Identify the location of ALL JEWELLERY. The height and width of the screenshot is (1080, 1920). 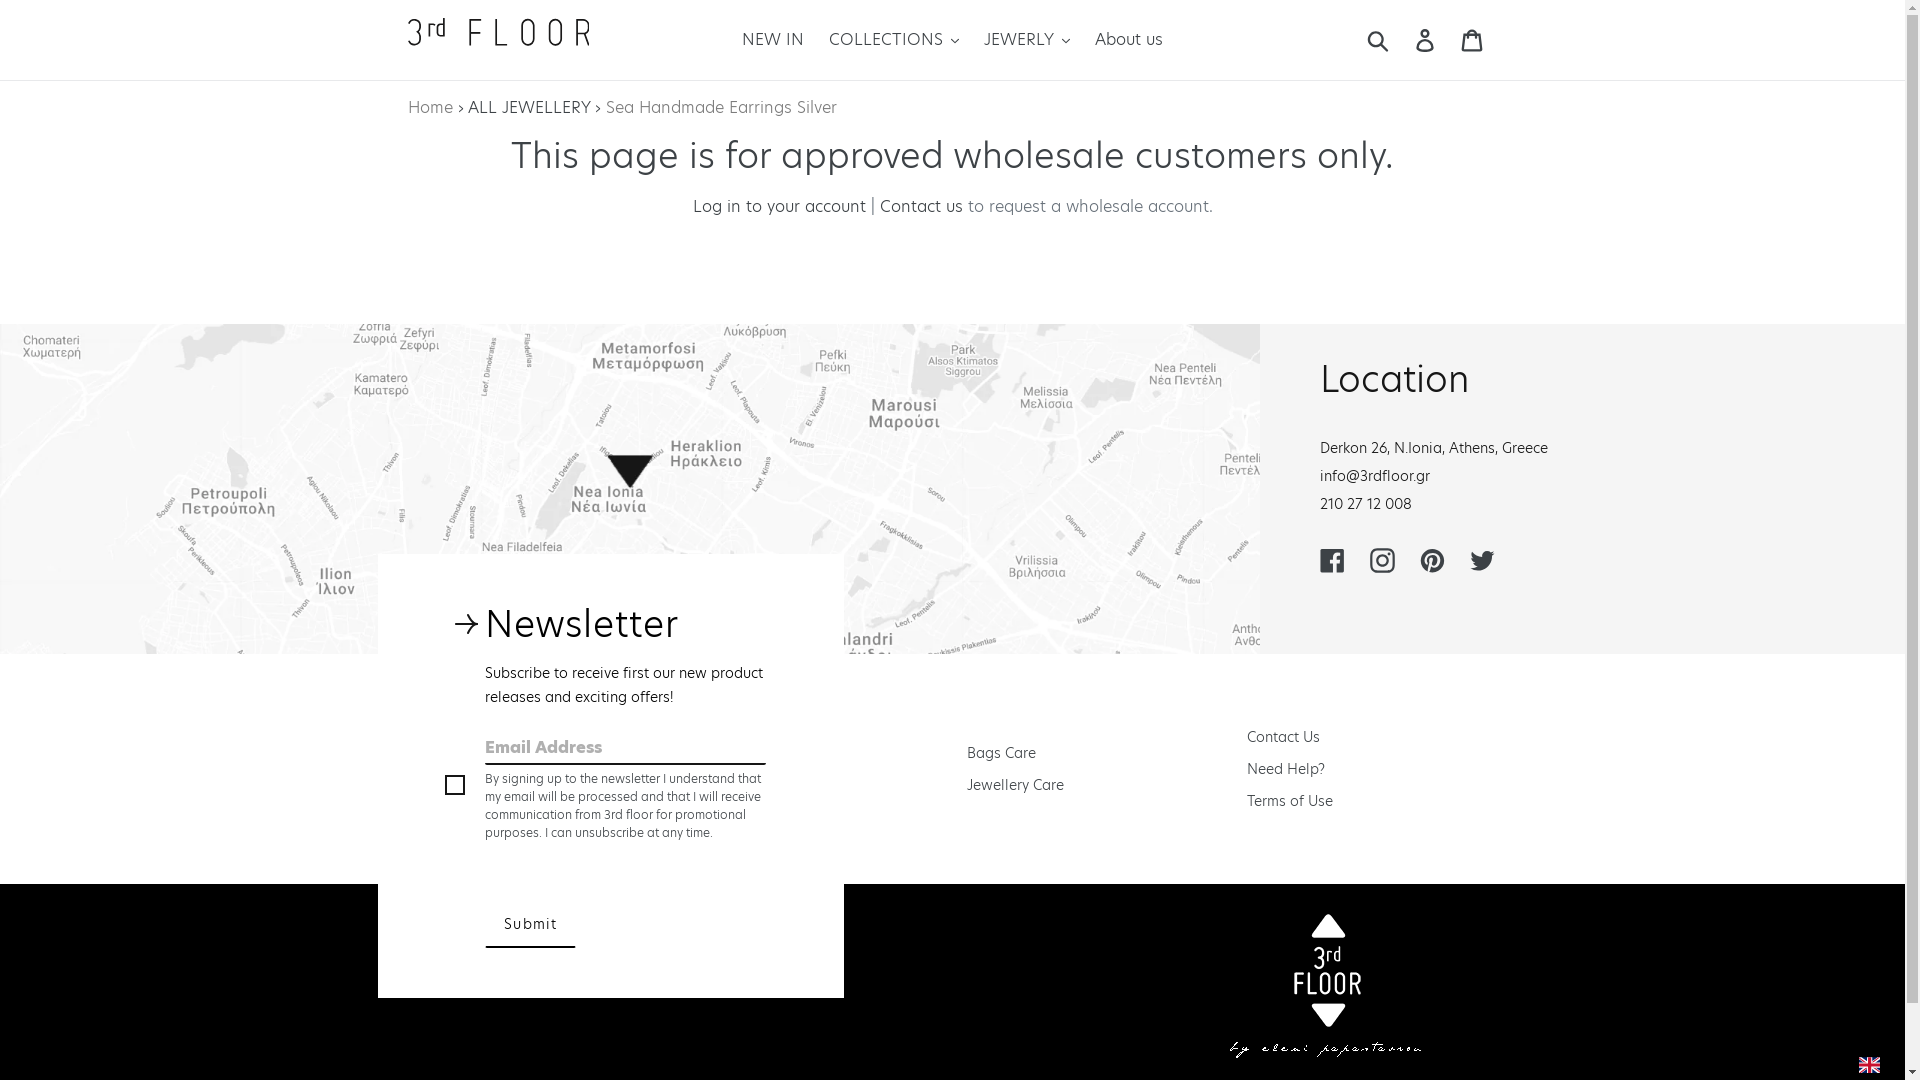
(529, 108).